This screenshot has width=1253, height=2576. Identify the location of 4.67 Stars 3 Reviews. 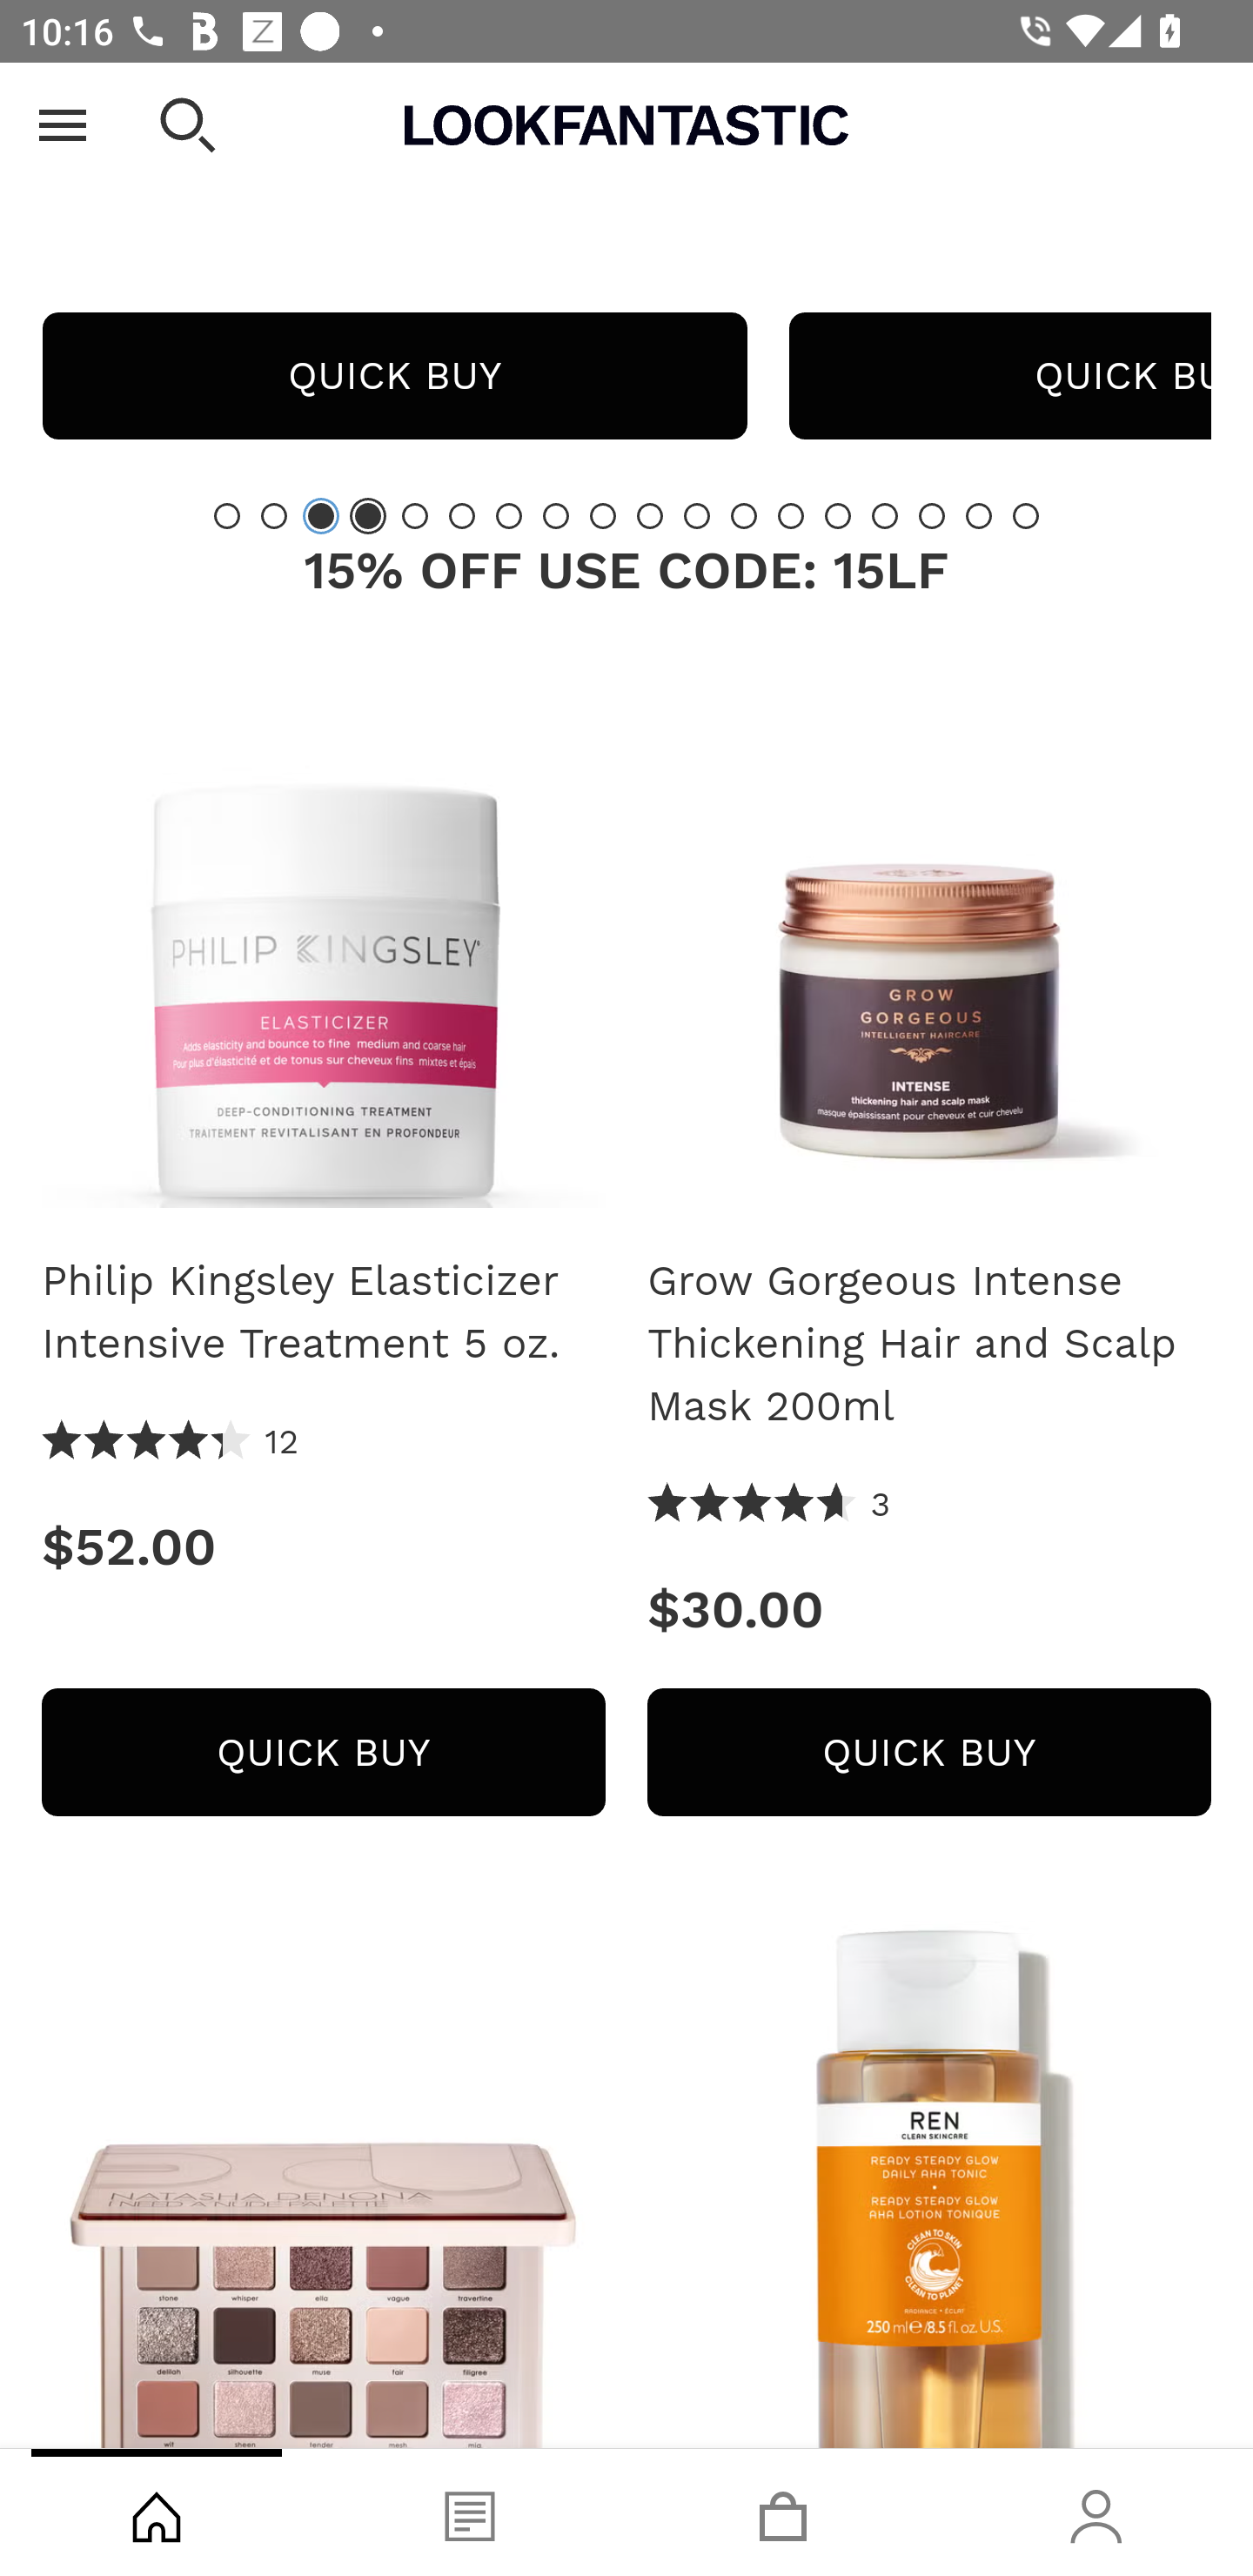
(769, 1506).